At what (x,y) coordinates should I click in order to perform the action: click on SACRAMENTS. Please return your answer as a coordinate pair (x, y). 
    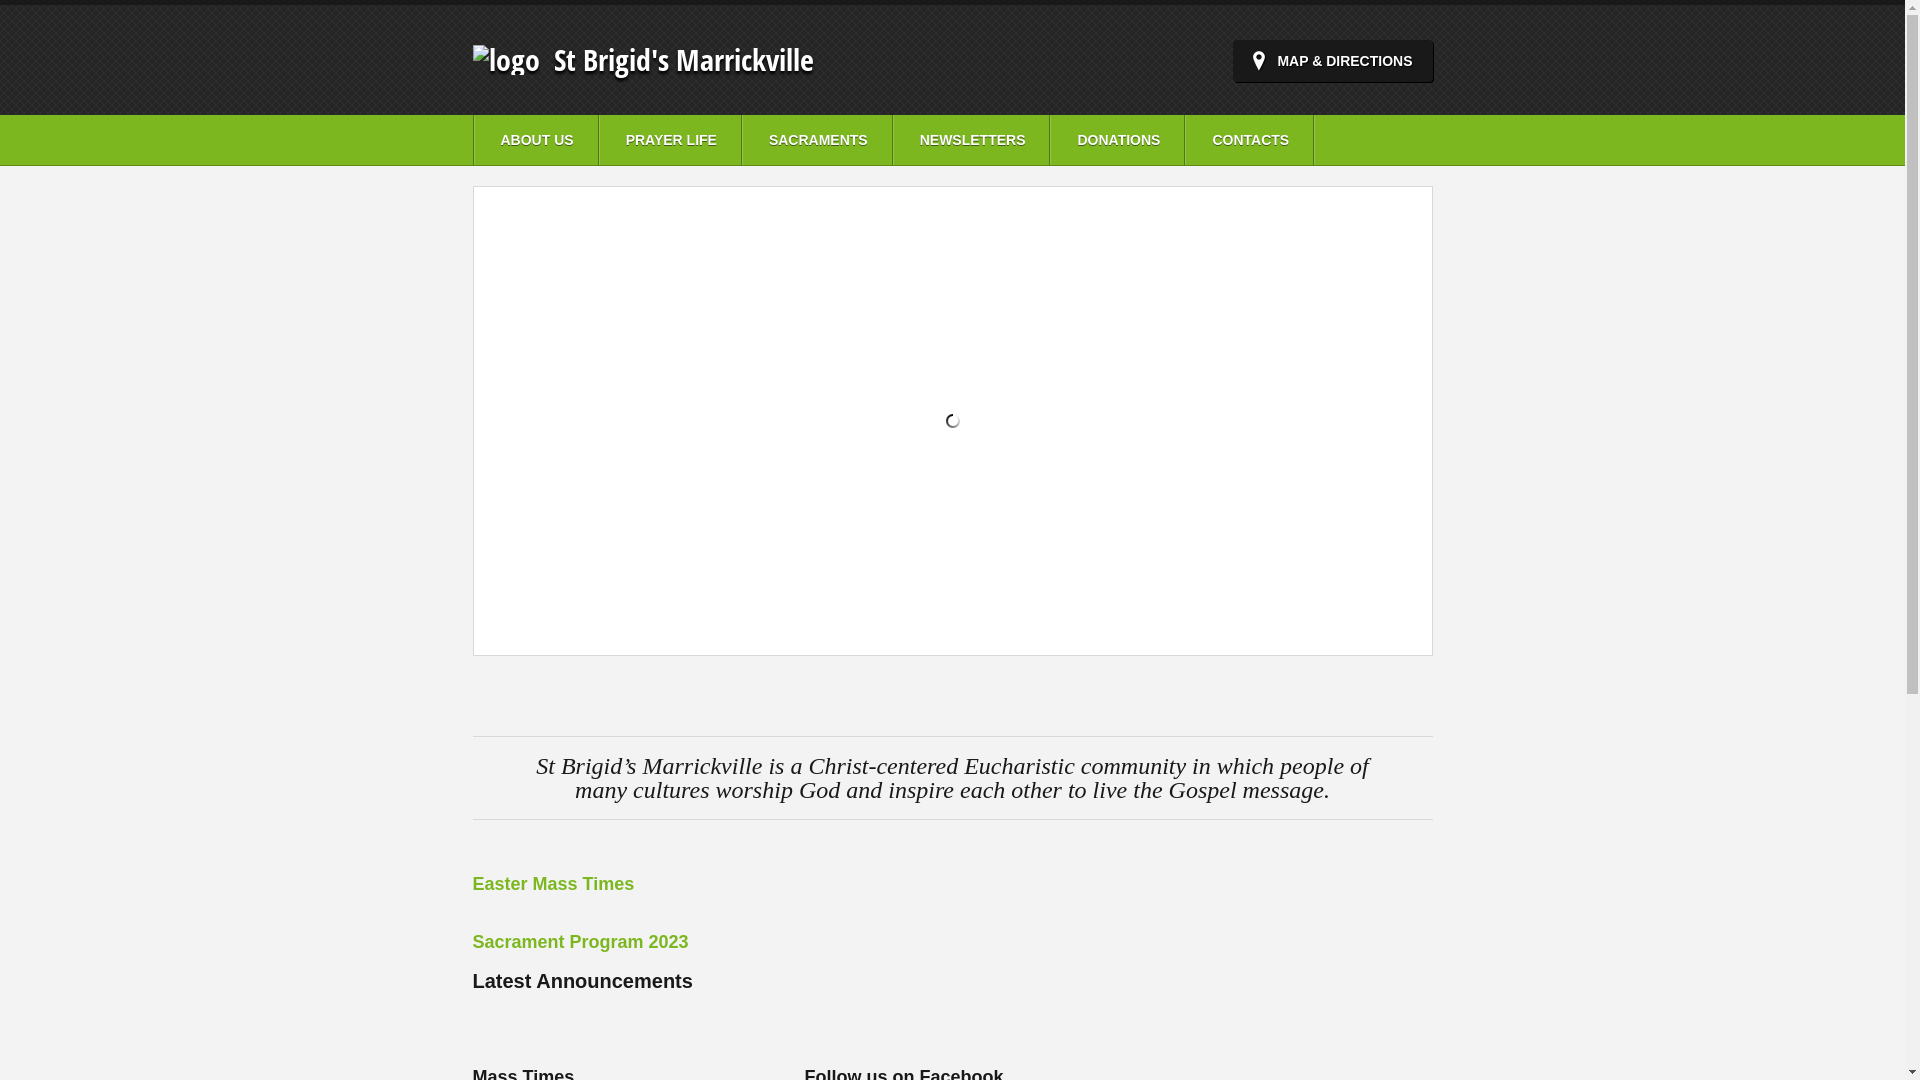
    Looking at the image, I should click on (818, 140).